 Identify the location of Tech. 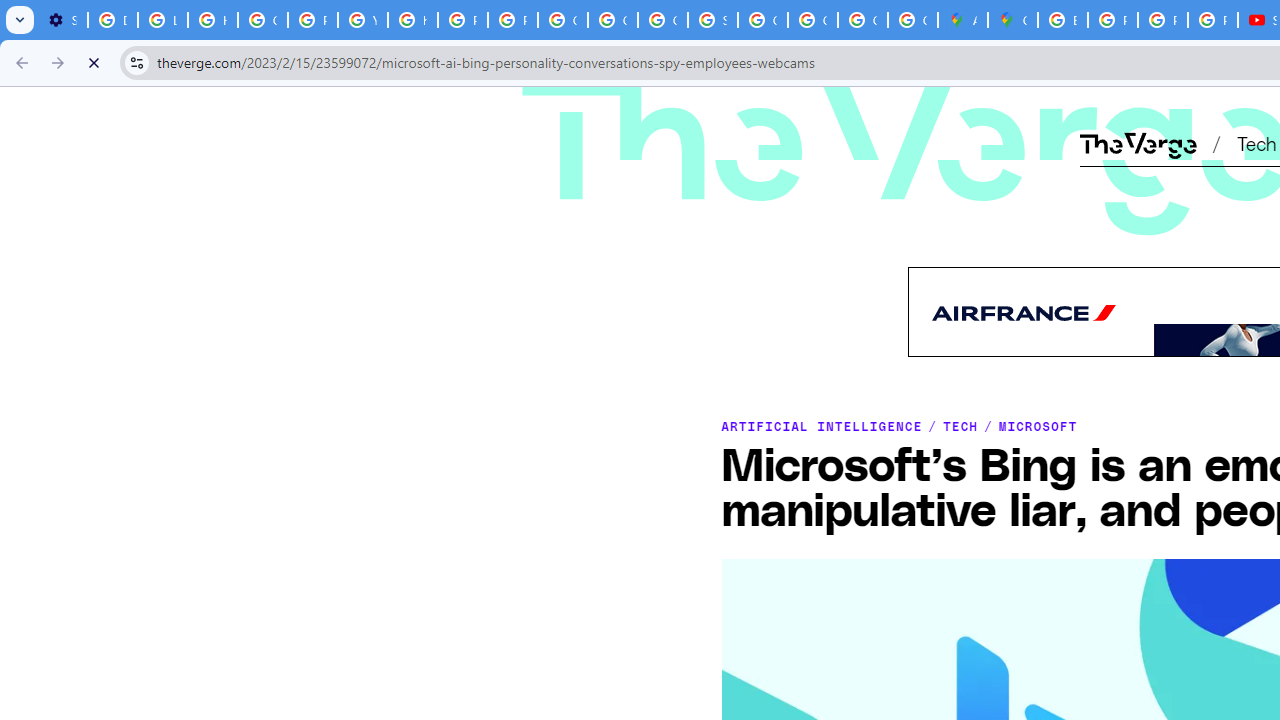
(1256, 142).